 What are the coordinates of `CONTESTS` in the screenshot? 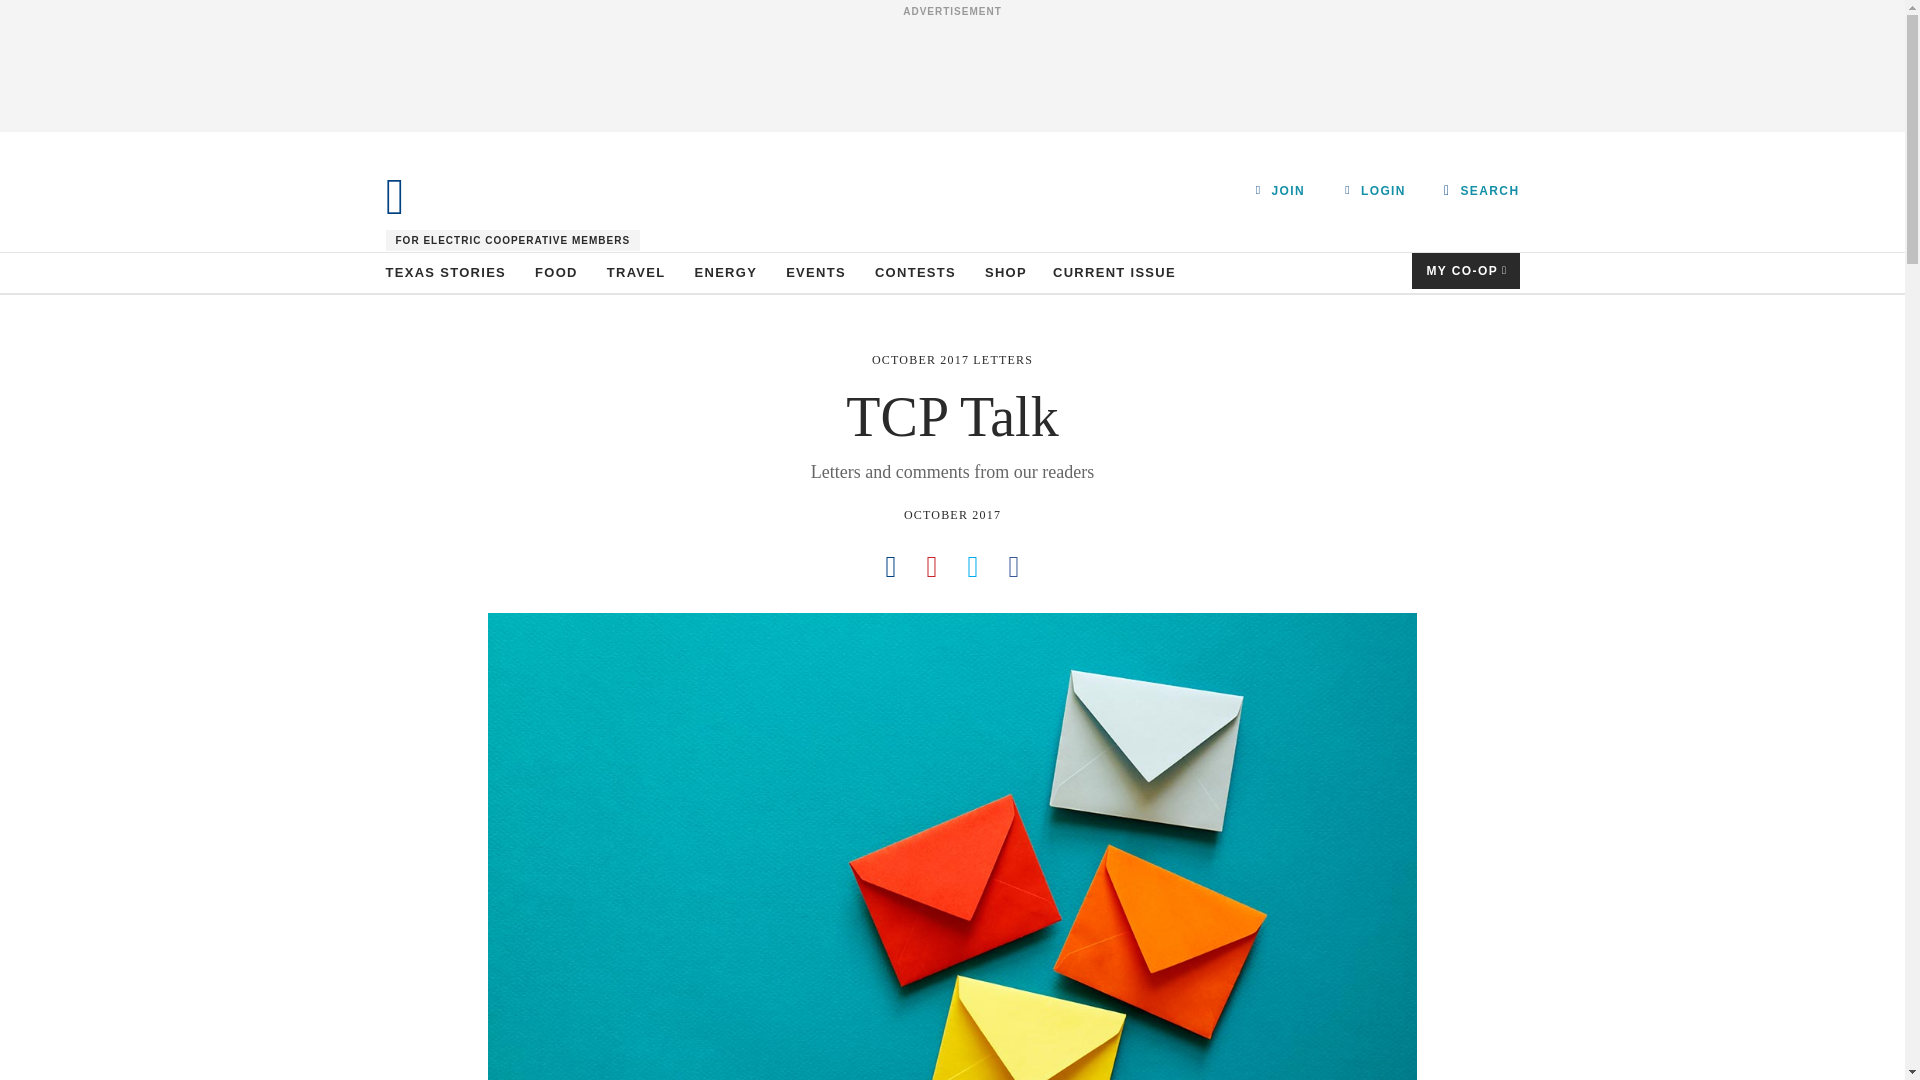 It's located at (916, 272).